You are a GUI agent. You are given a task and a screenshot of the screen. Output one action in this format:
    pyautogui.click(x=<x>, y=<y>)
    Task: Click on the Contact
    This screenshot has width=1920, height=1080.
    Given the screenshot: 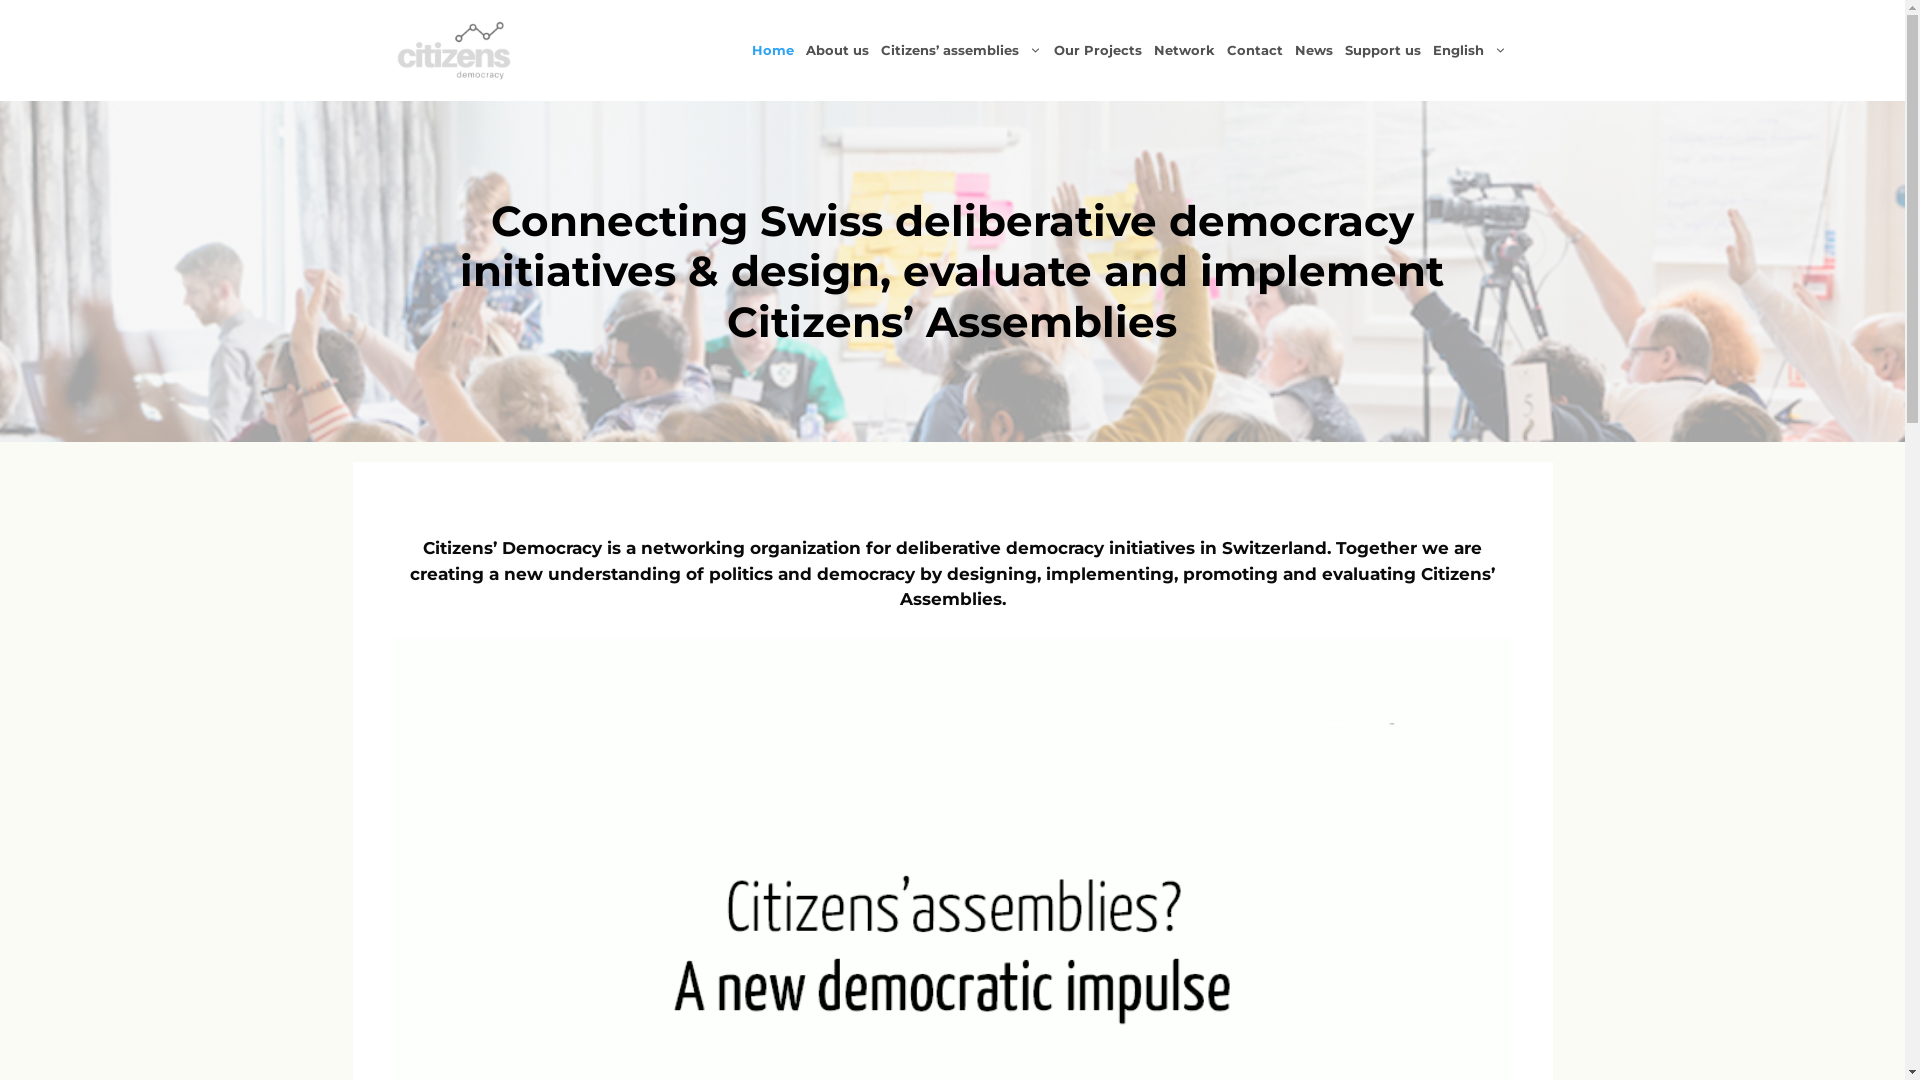 What is the action you would take?
    pyautogui.click(x=1254, y=50)
    